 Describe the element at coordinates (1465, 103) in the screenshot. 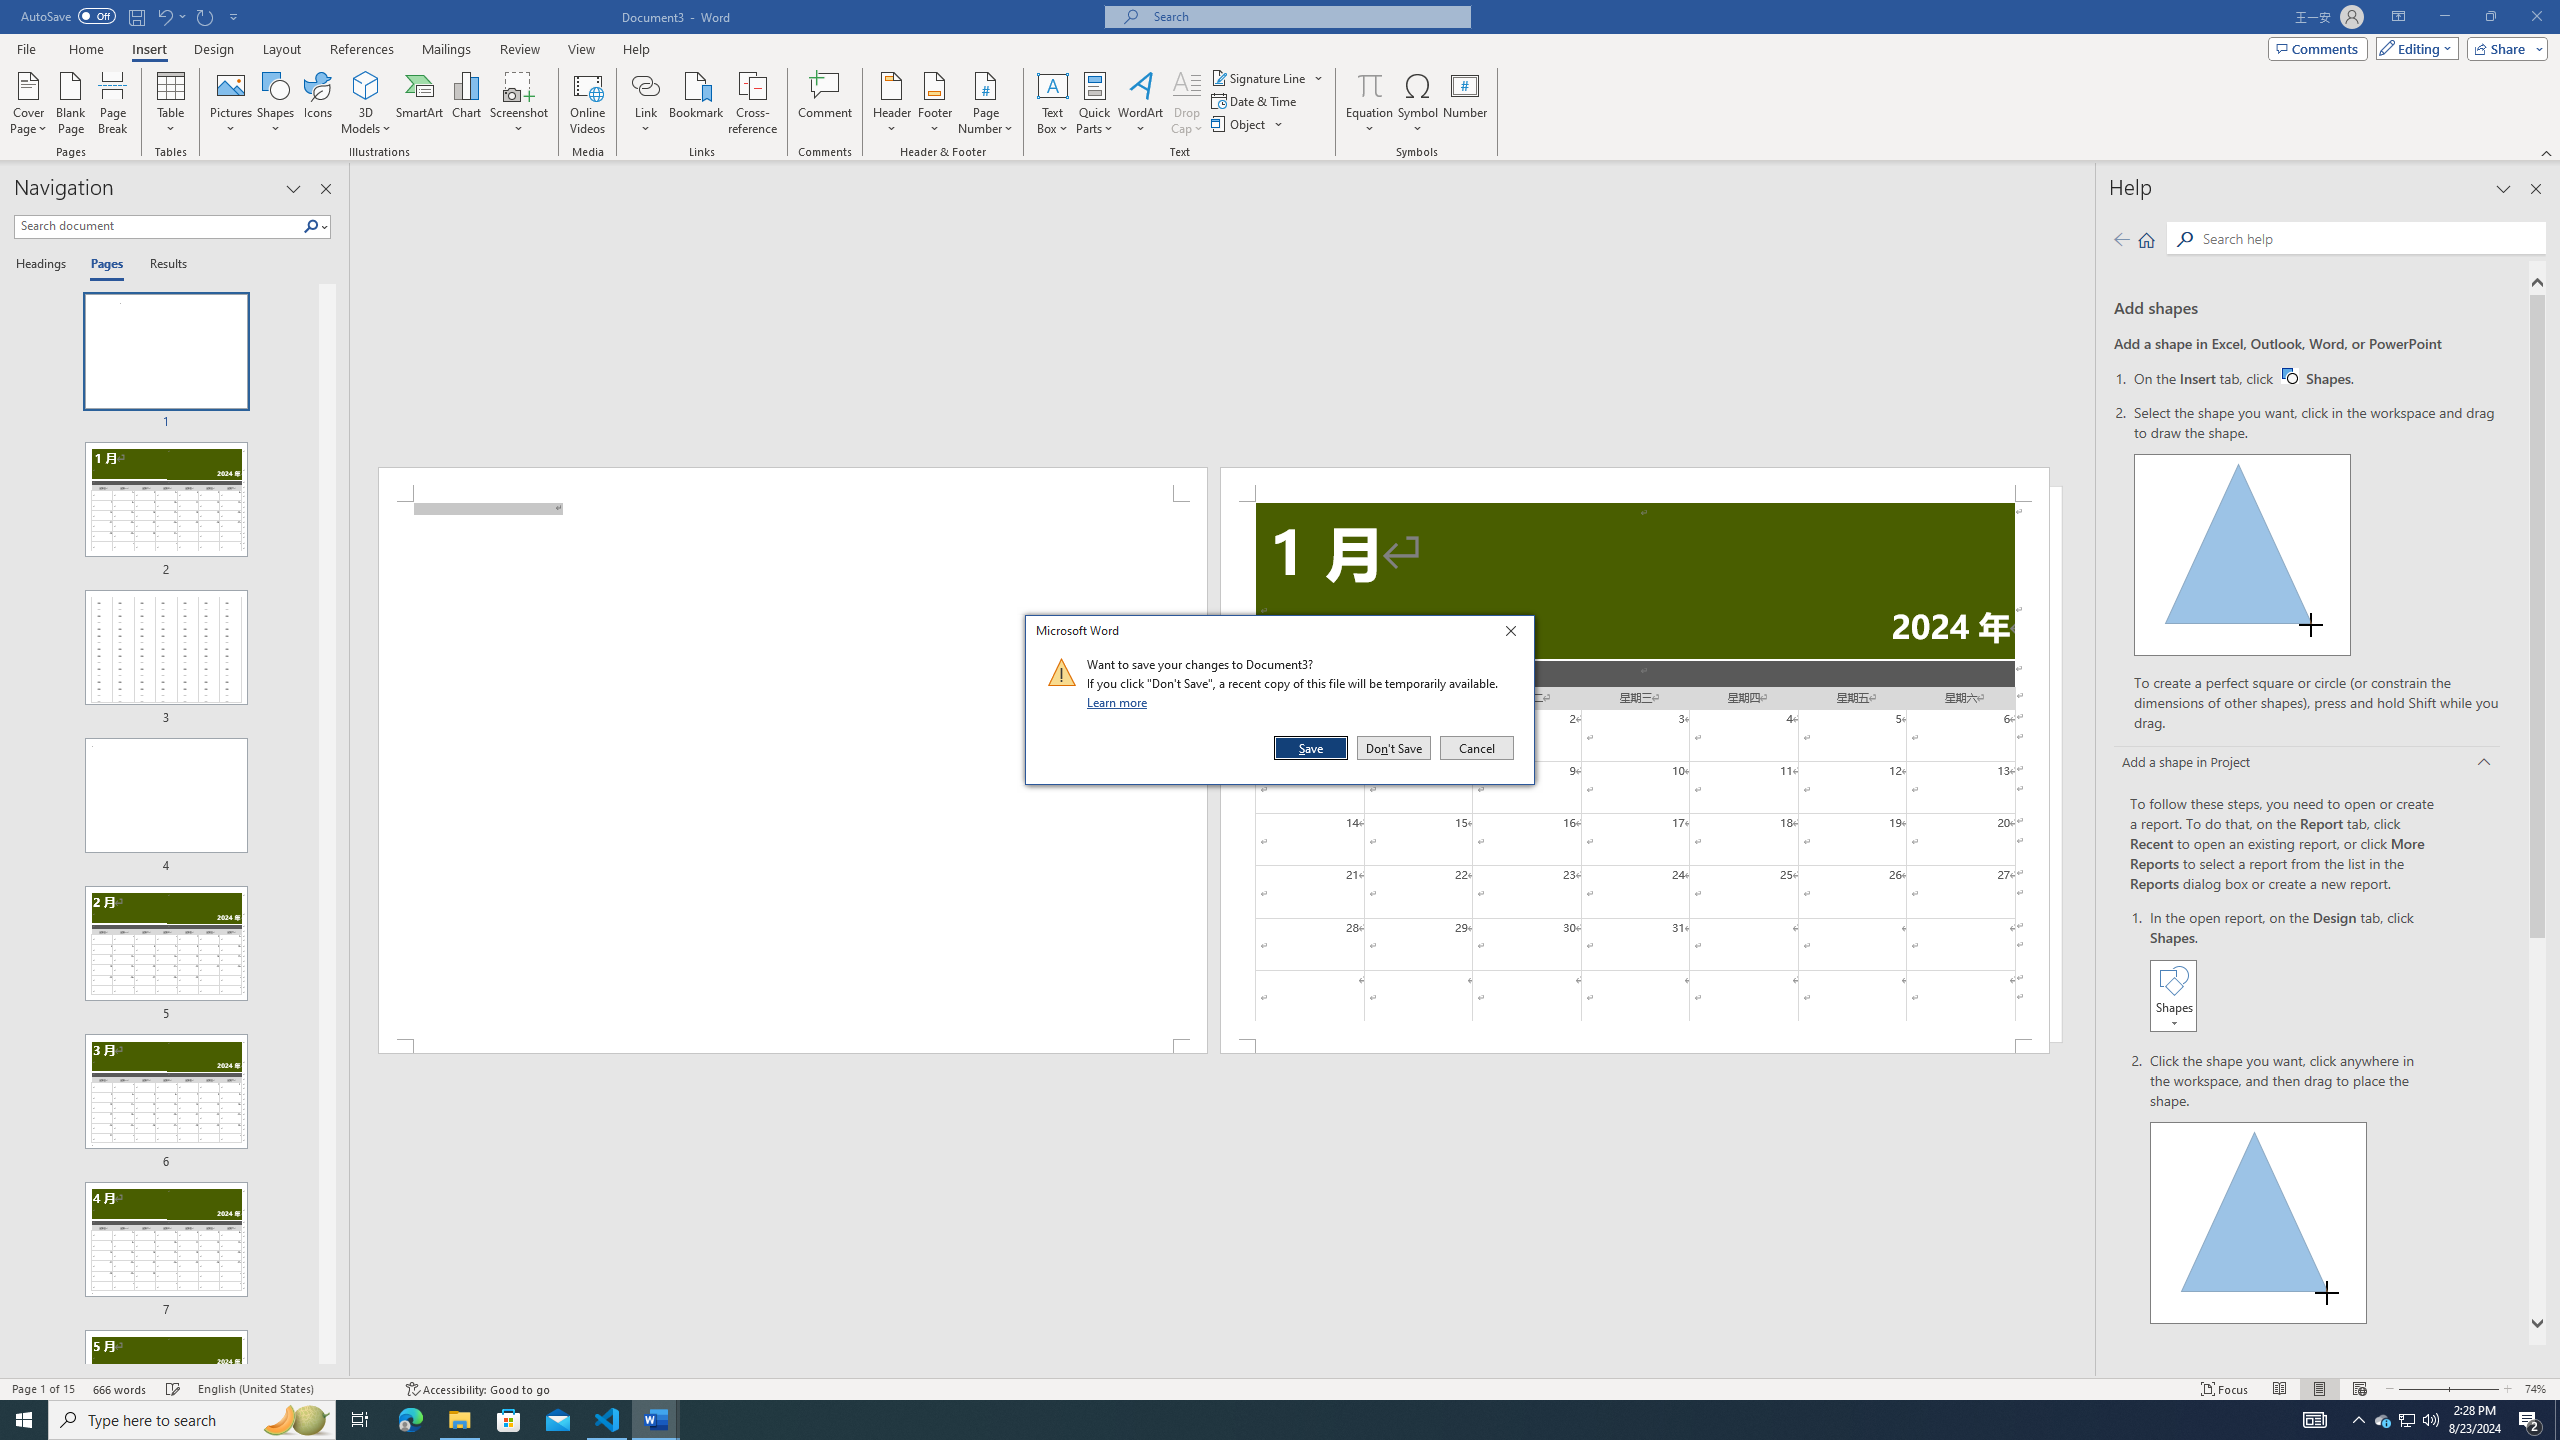

I see `Number...` at that location.